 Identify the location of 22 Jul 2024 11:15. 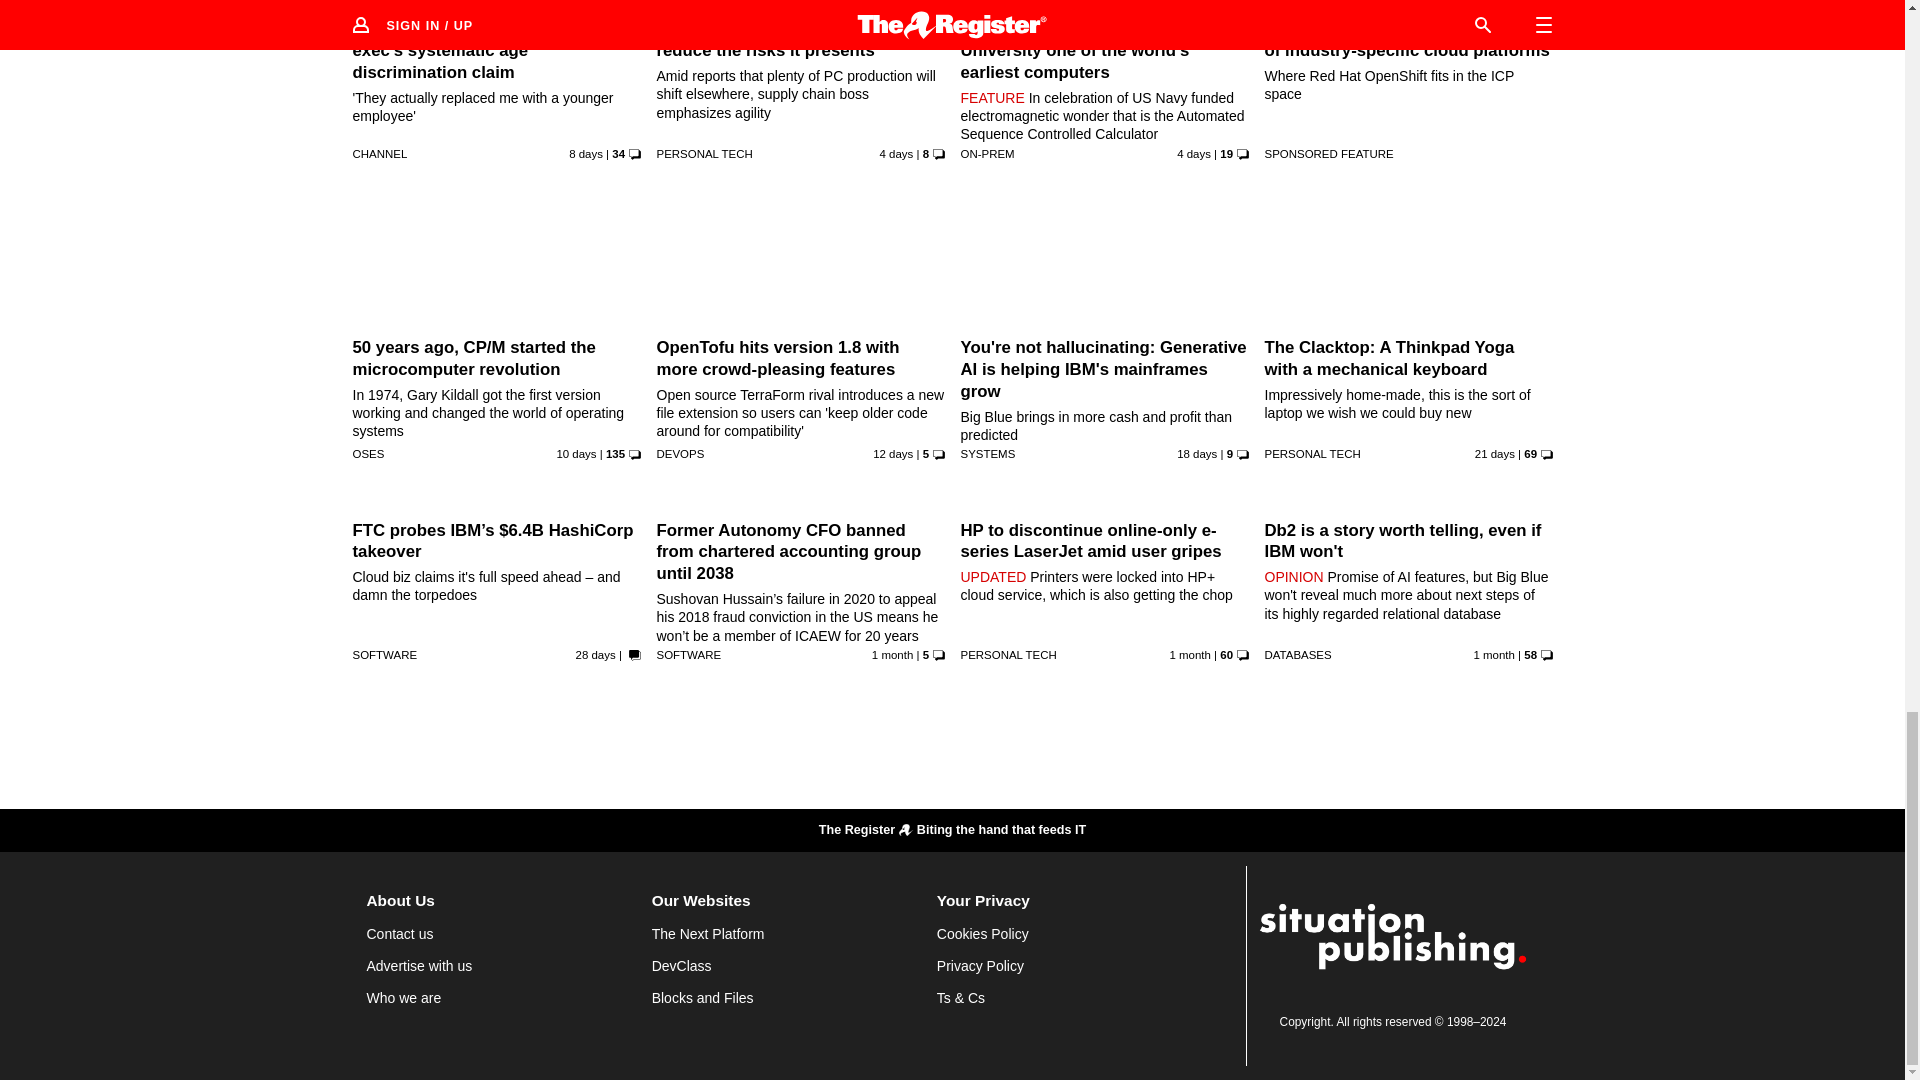
(1494, 454).